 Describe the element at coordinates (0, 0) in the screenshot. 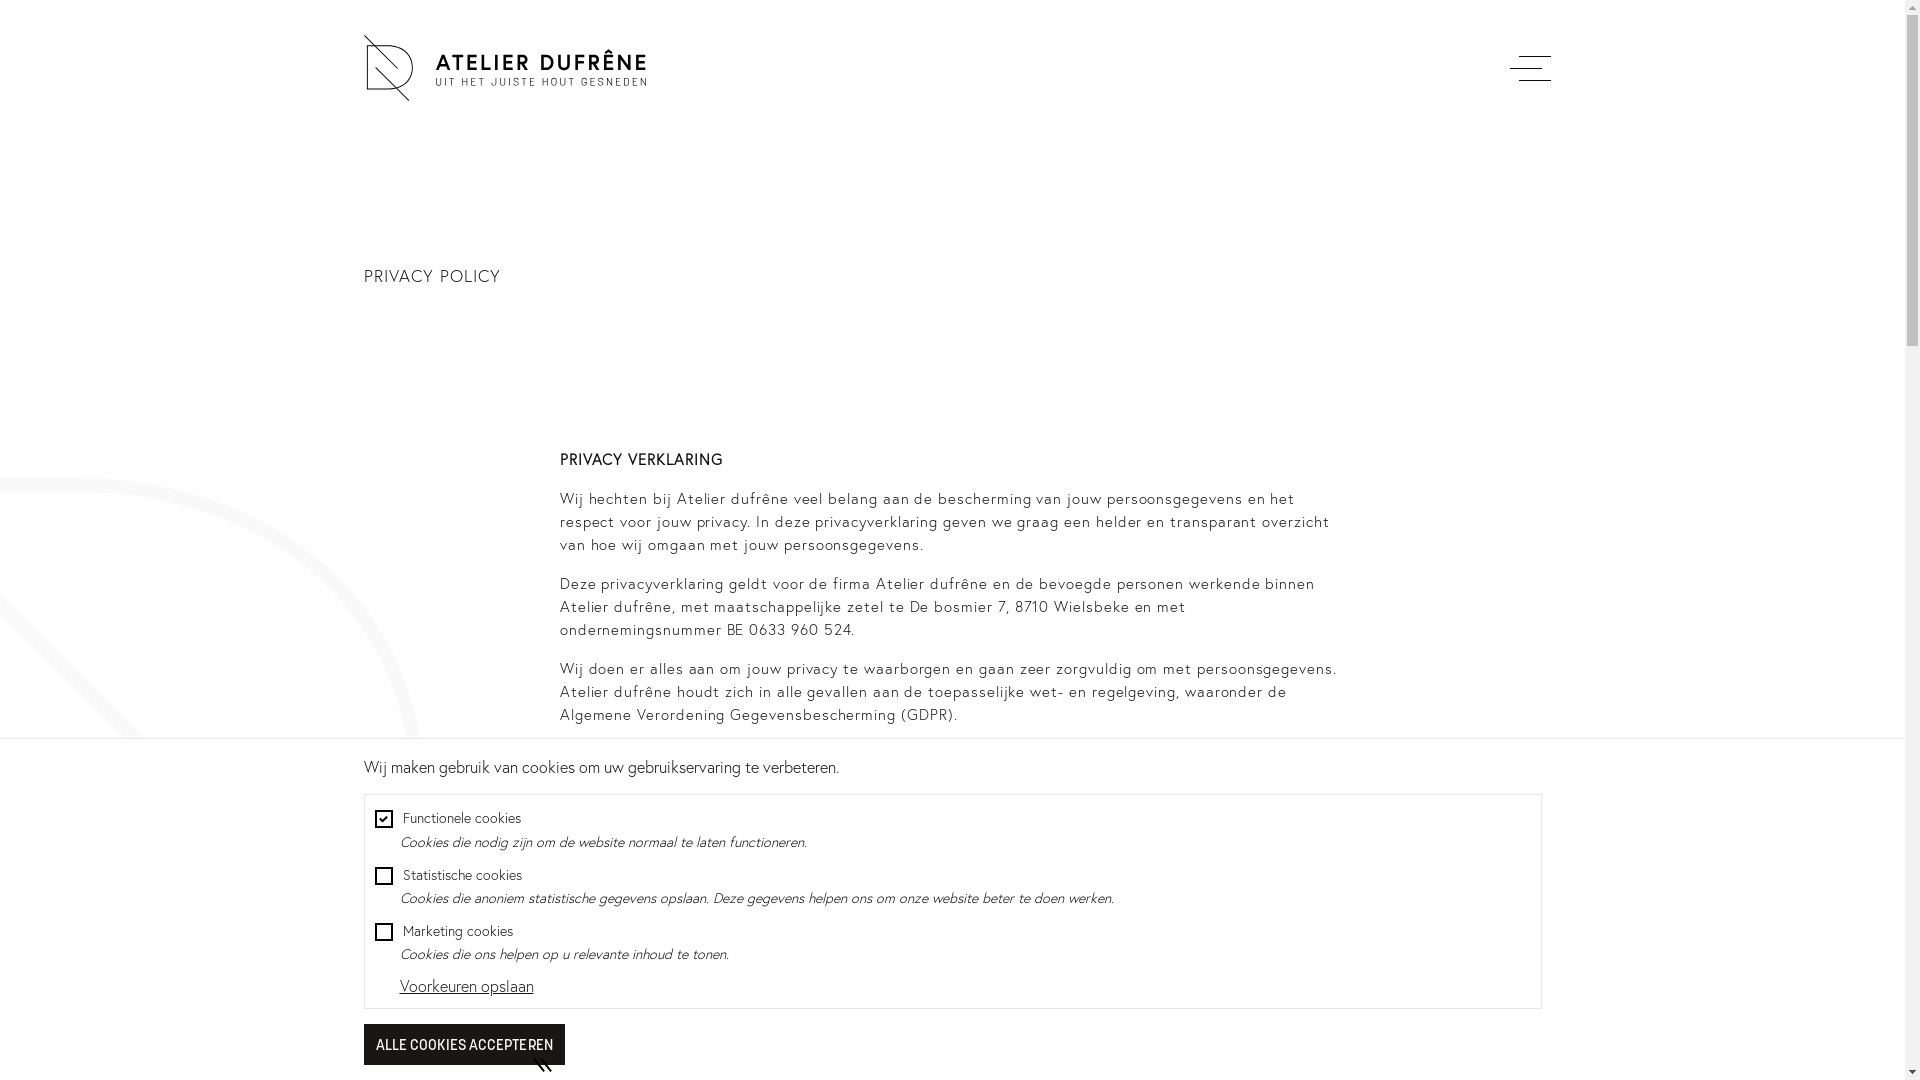

I see `Skip to main content` at that location.